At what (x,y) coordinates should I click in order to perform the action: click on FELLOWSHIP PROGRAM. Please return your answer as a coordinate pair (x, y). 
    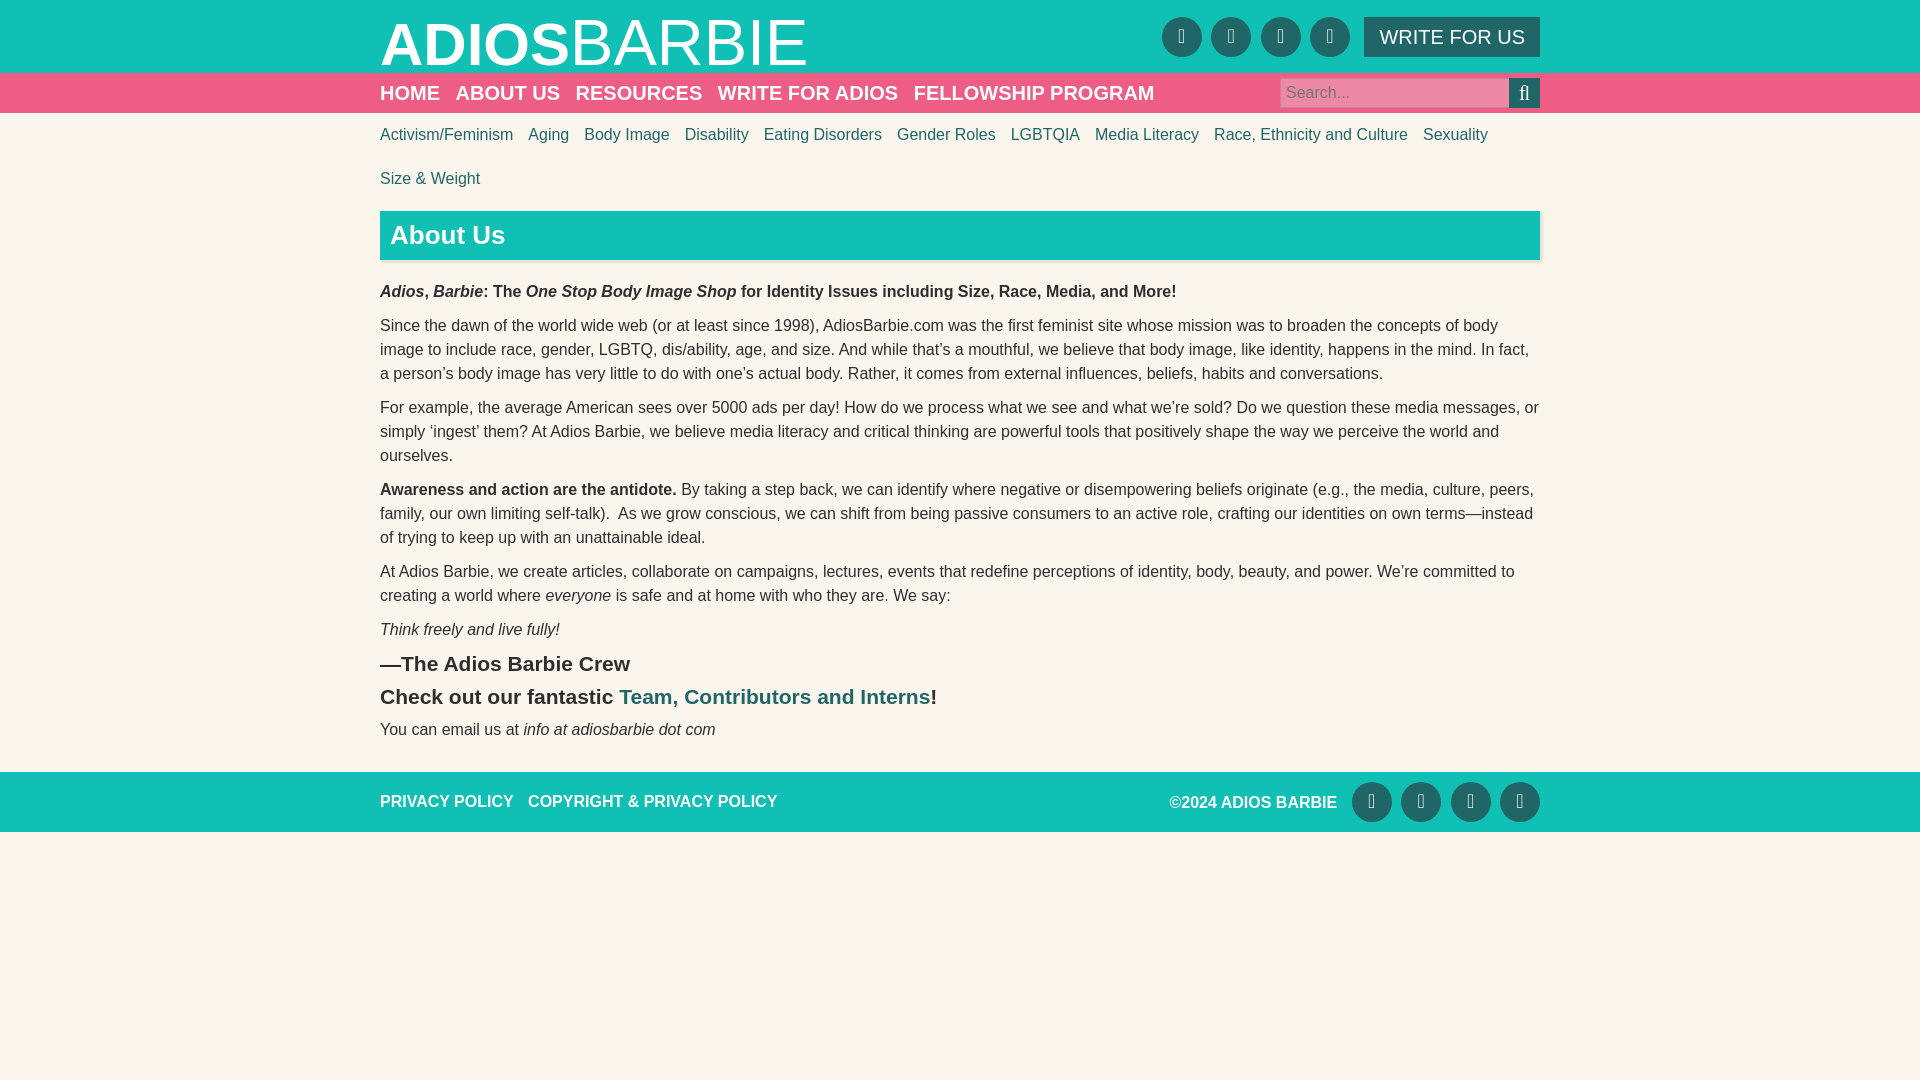
    Looking at the image, I should click on (1034, 93).